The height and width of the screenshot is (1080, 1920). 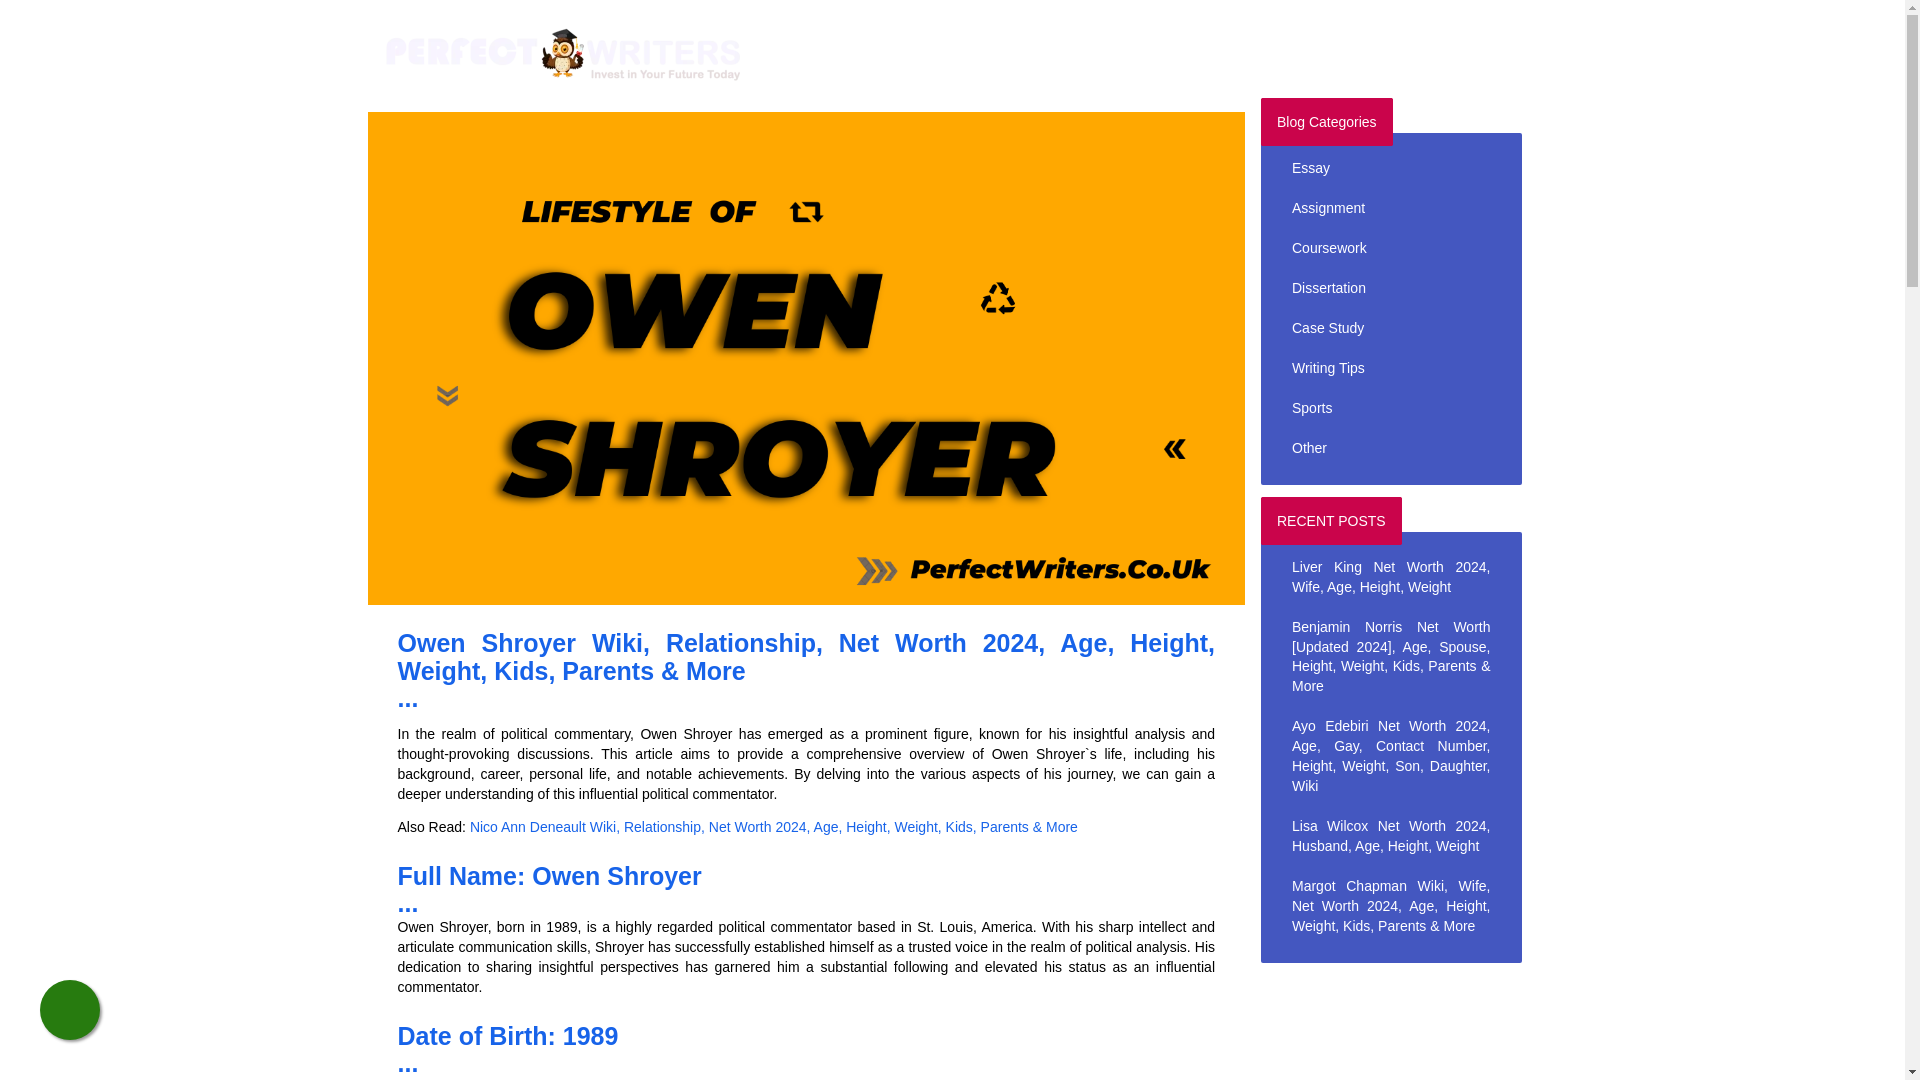 I want to click on Essay, so click(x=1390, y=169).